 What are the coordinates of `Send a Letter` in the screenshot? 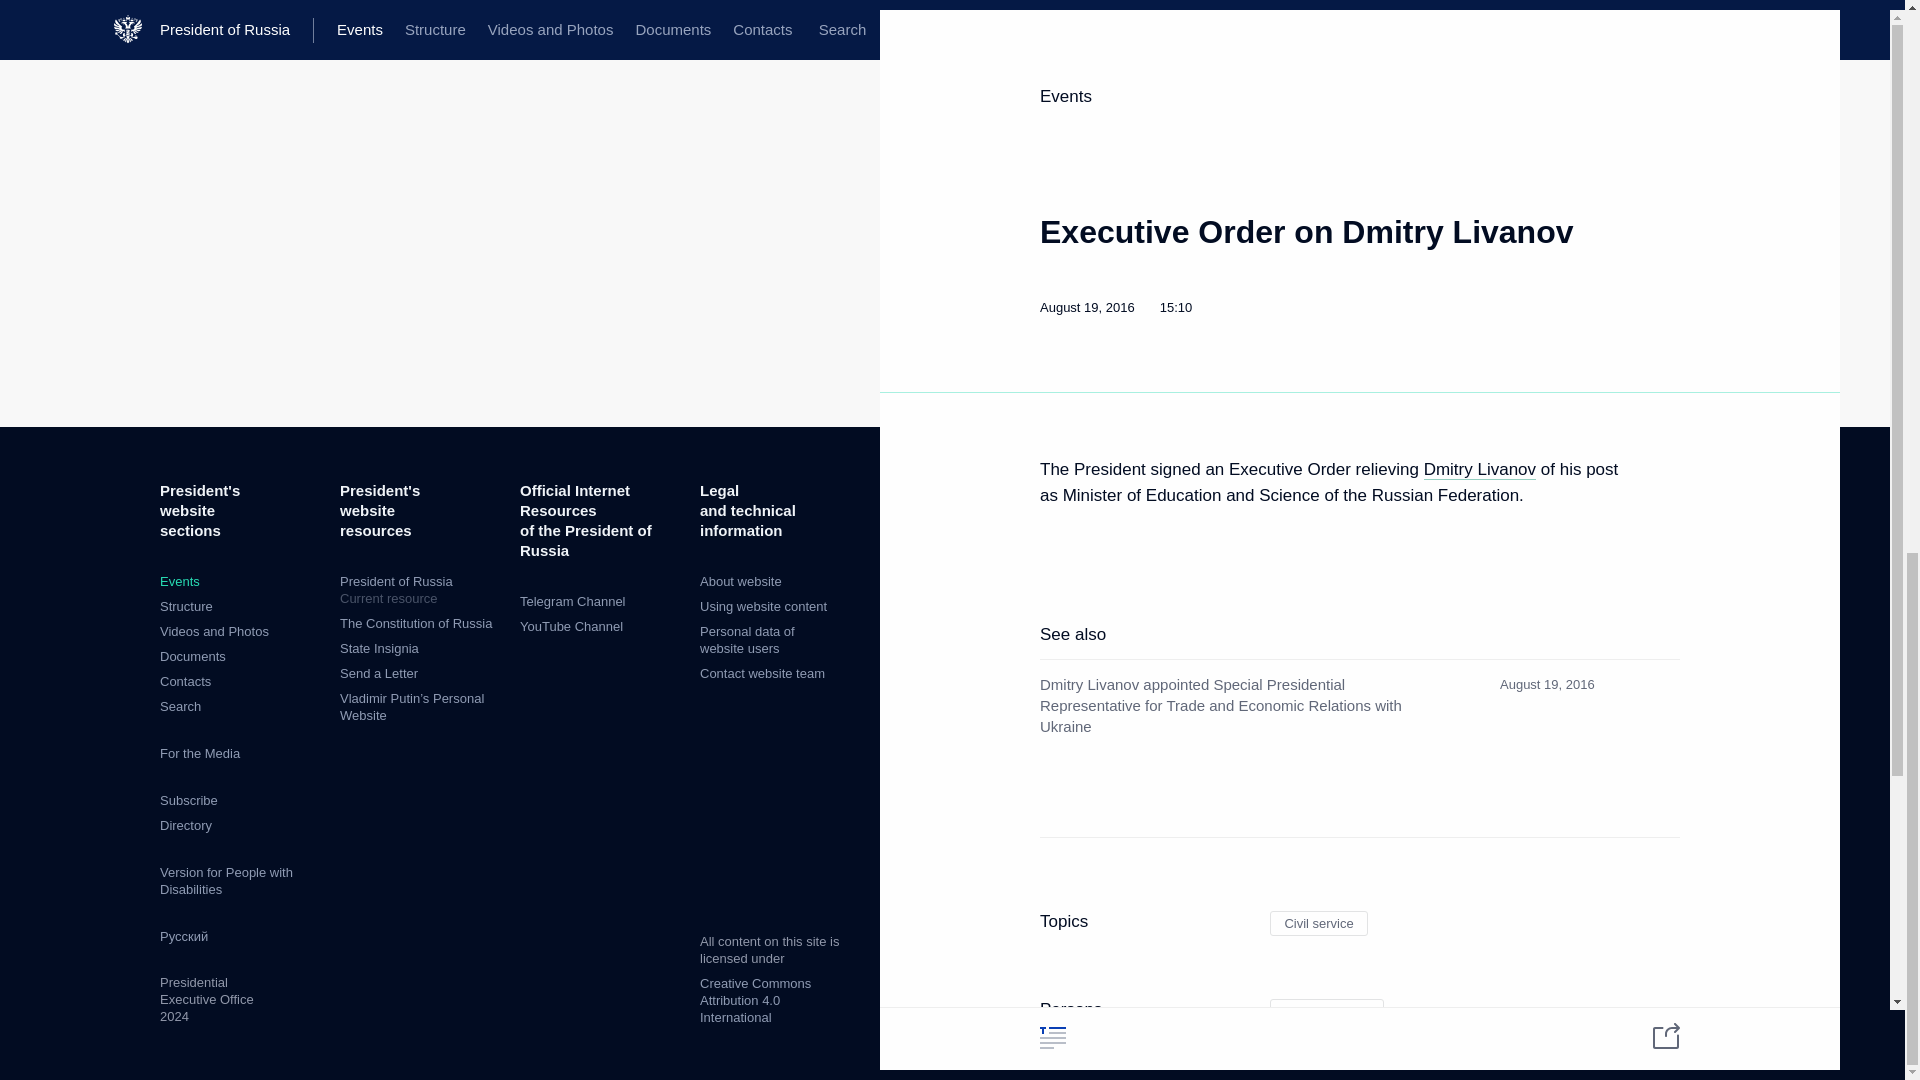 It's located at (378, 674).